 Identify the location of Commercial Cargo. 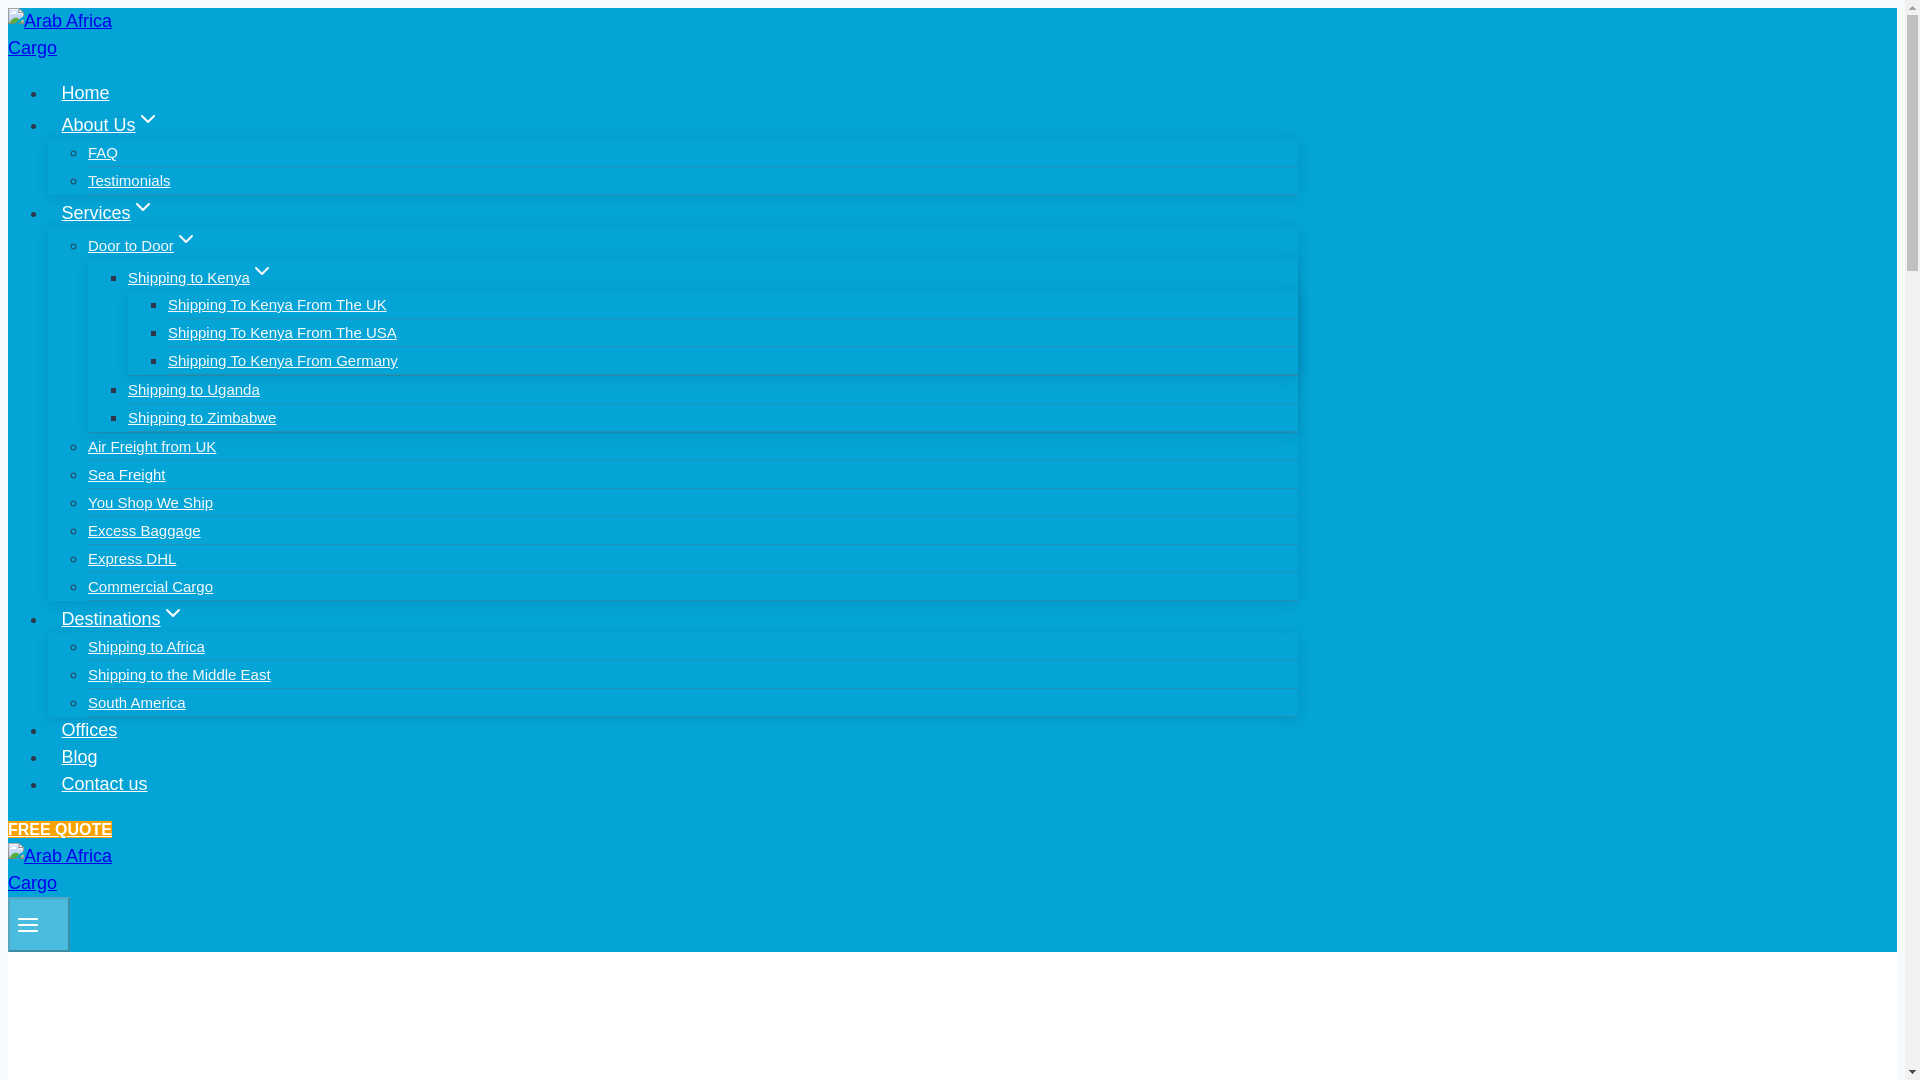
(150, 586).